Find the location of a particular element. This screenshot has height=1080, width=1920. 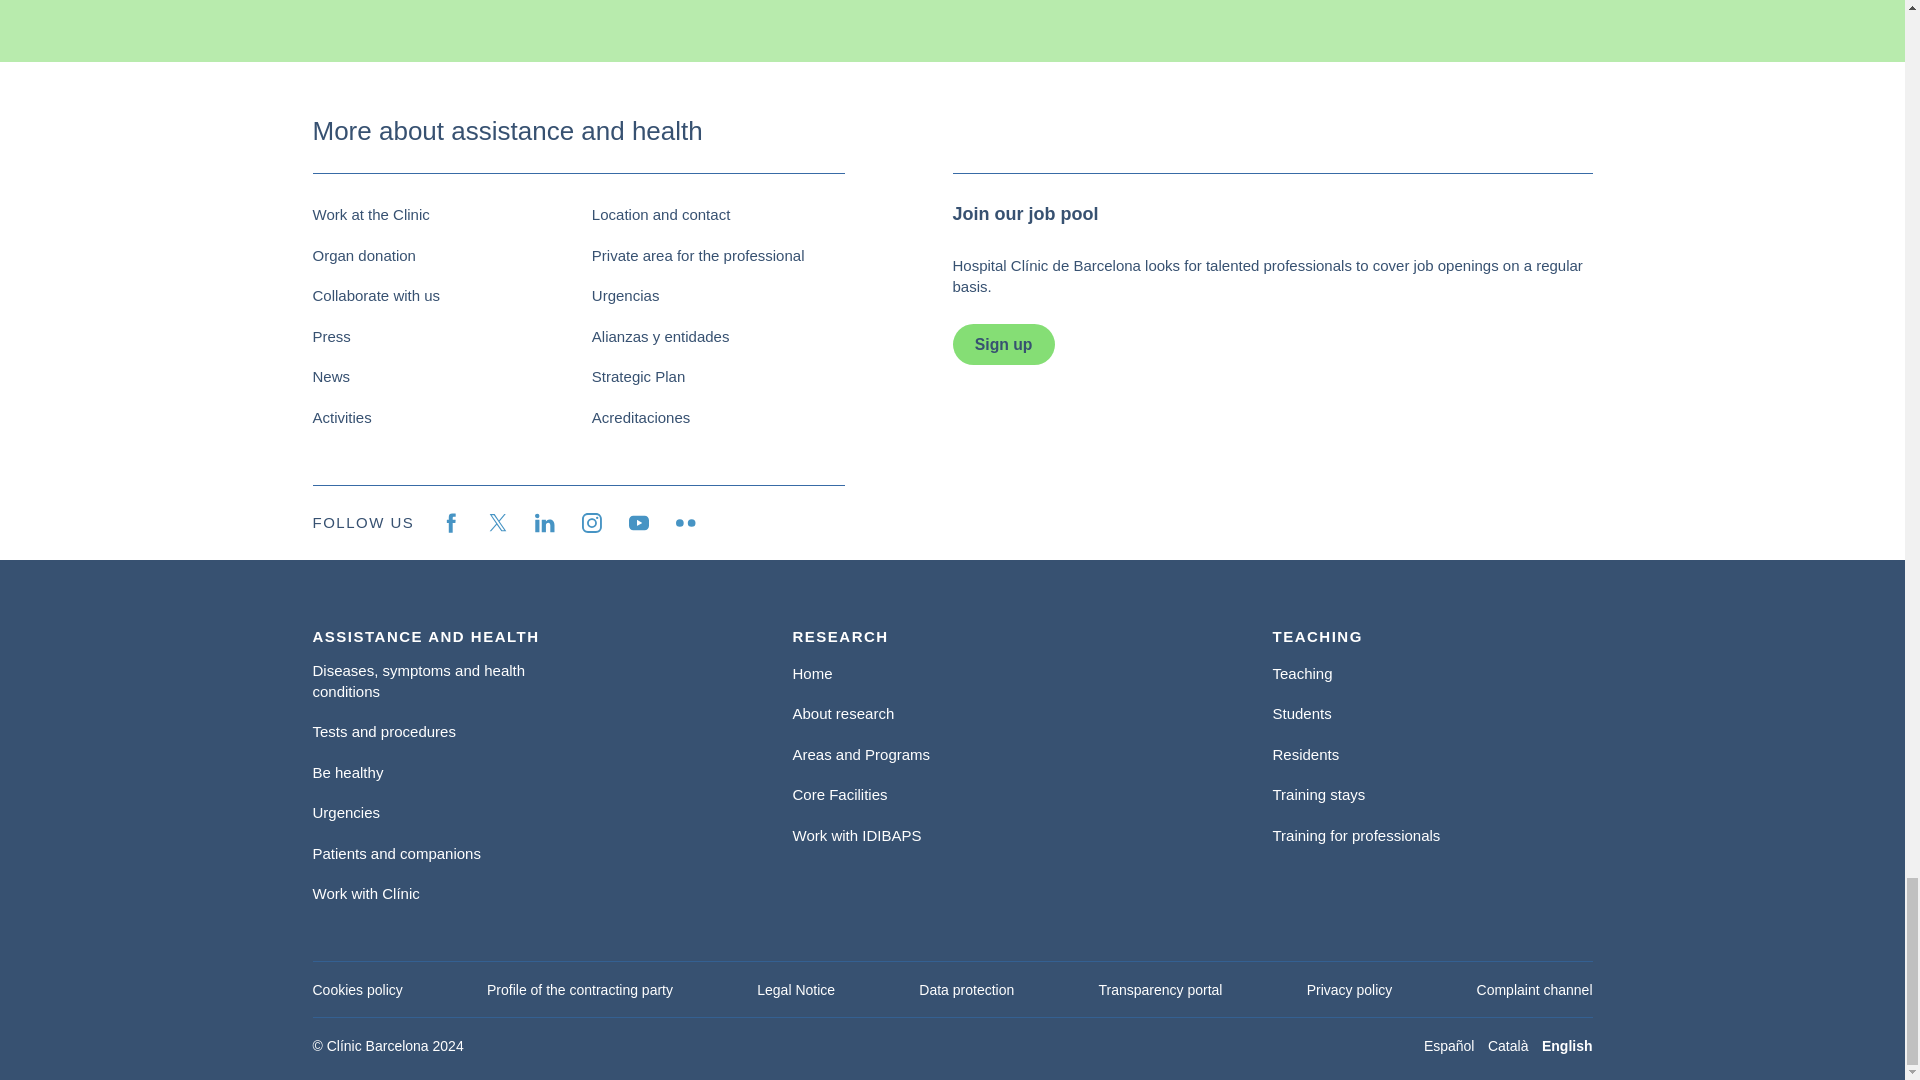

Follow us on twitter is located at coordinates (498, 523).